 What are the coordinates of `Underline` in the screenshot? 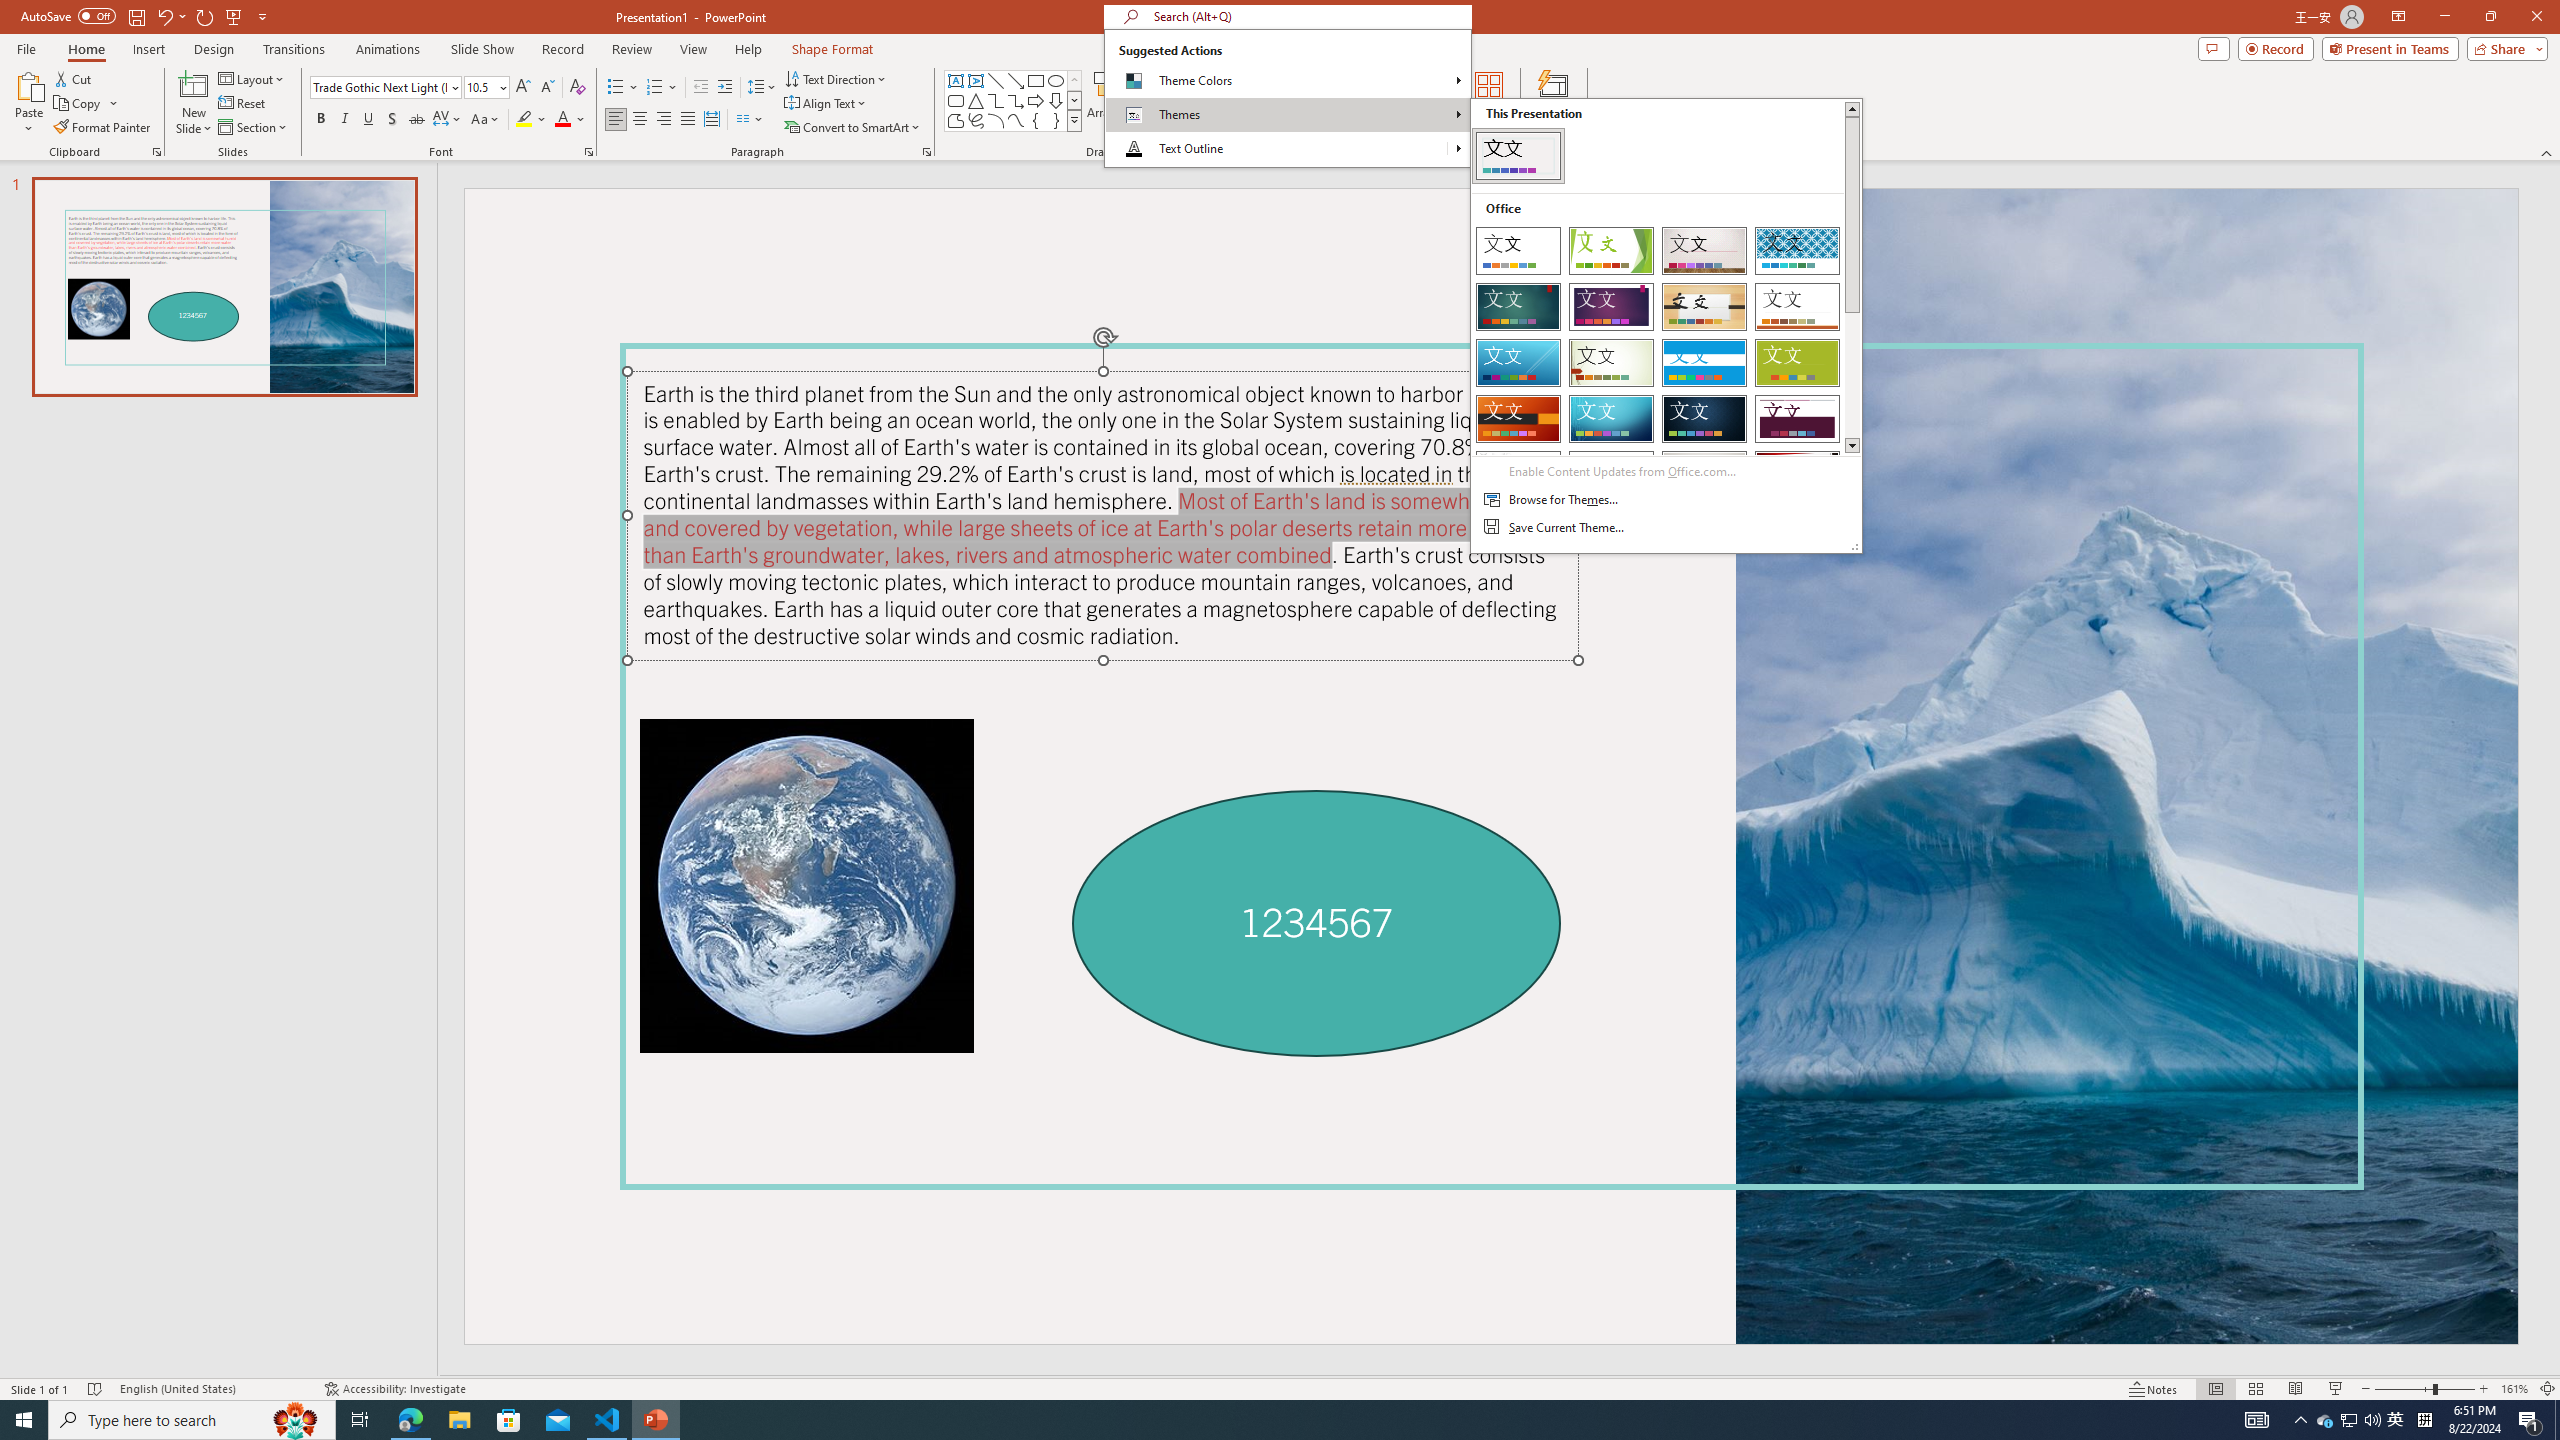 It's located at (368, 120).